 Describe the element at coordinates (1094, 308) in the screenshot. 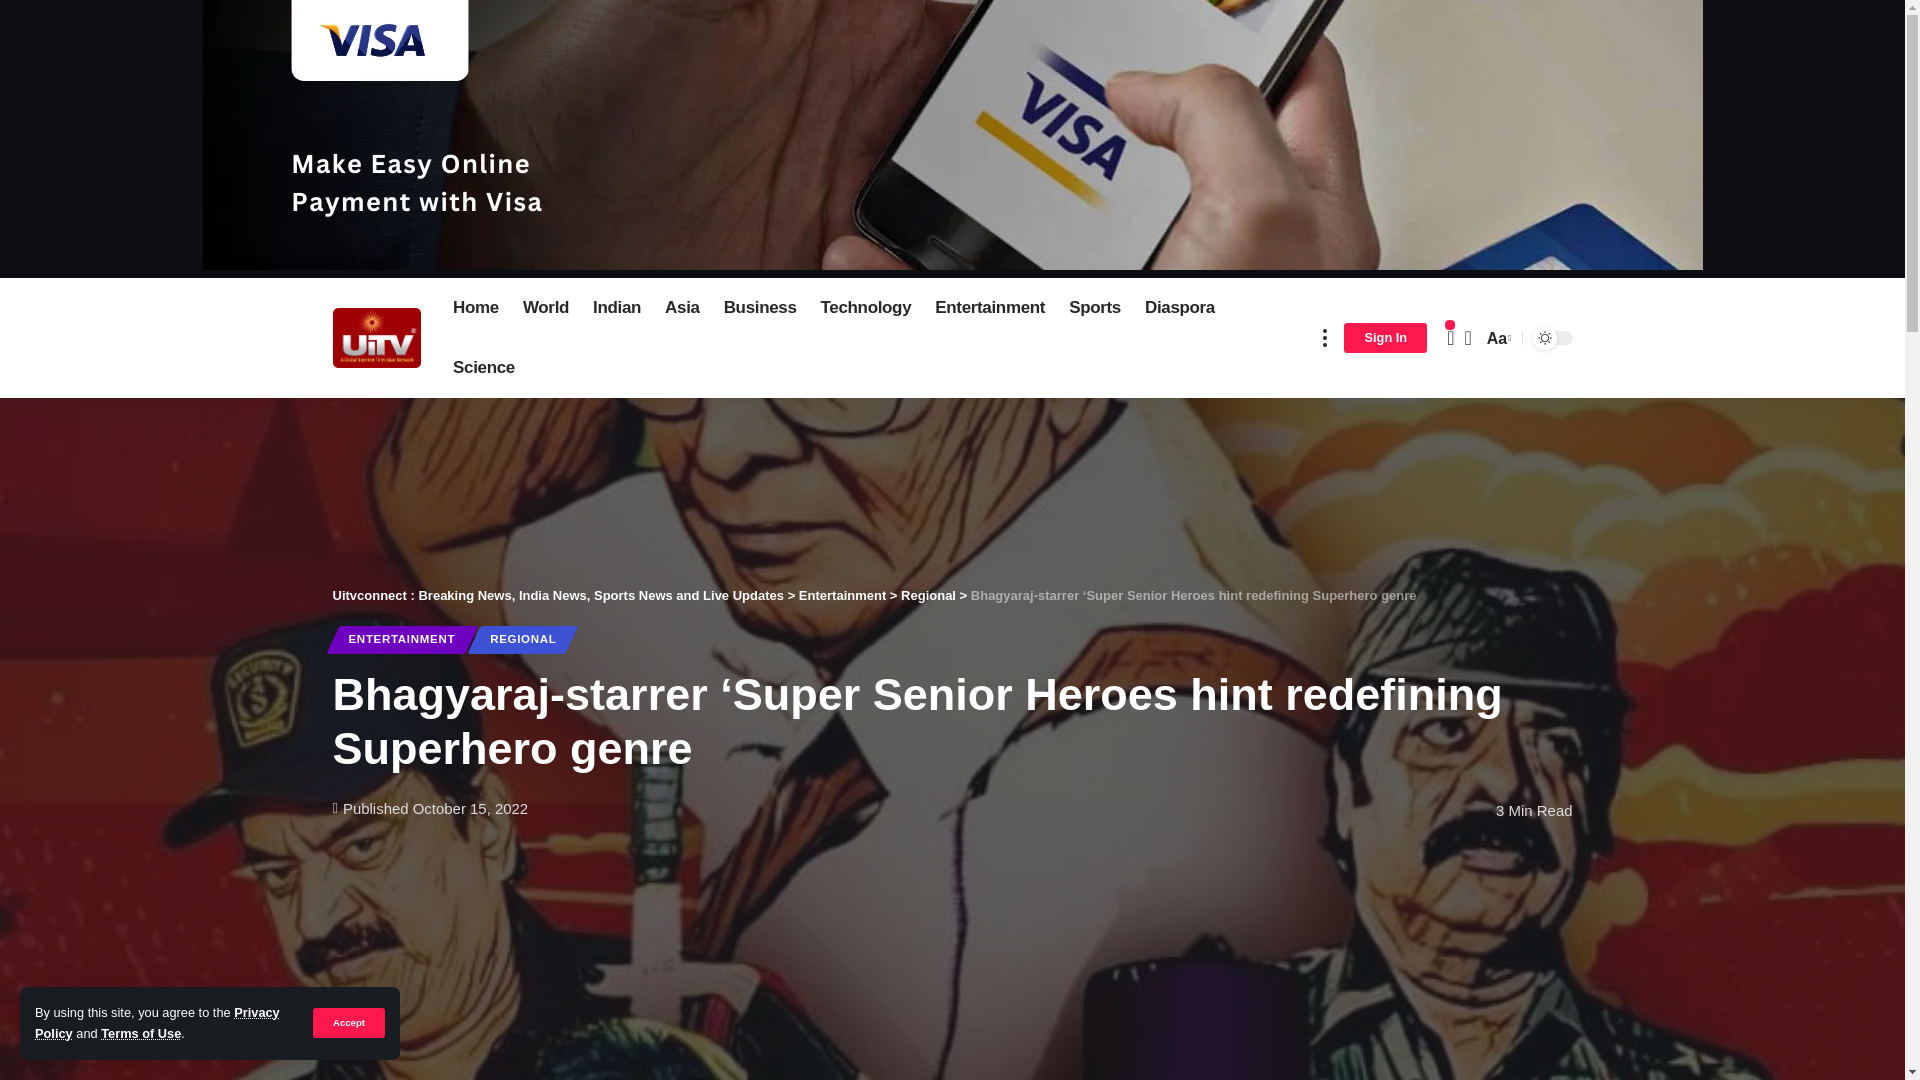

I see `Sports` at that location.